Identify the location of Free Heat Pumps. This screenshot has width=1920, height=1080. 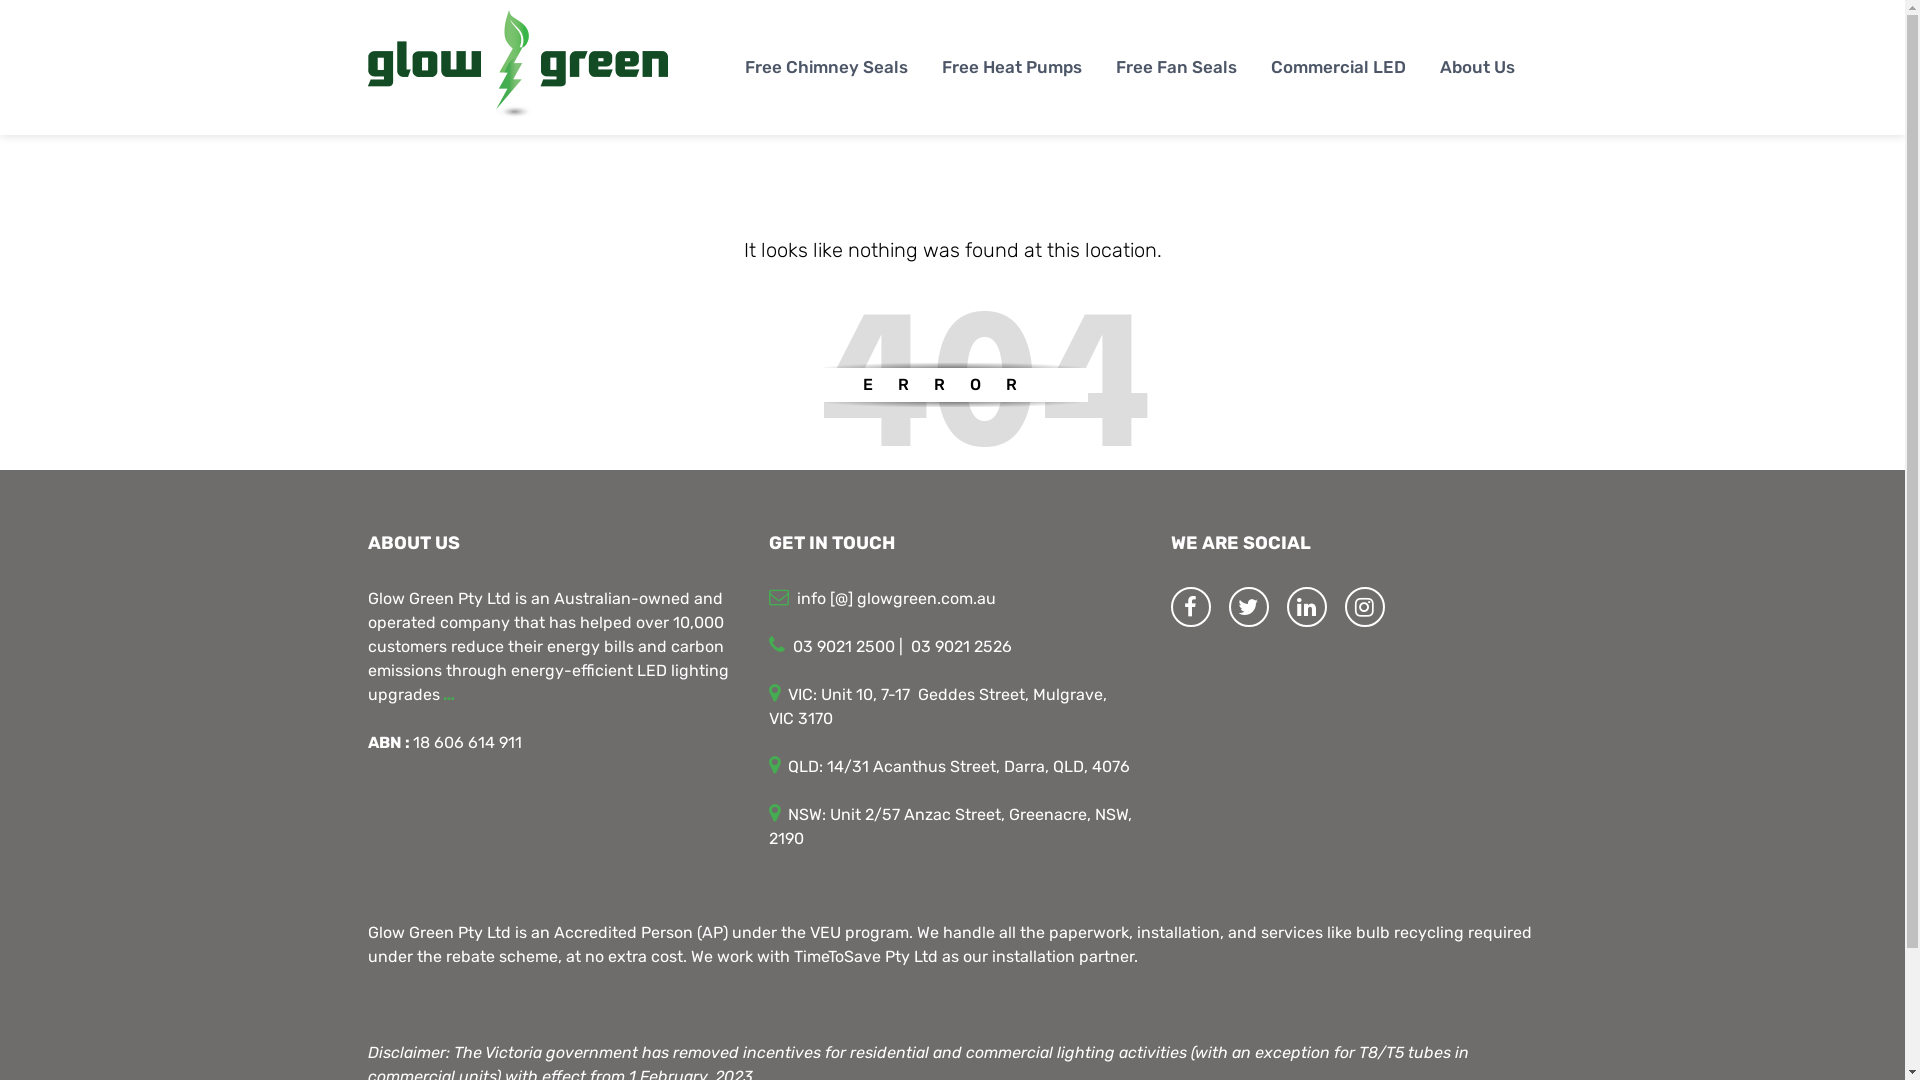
(1012, 68).